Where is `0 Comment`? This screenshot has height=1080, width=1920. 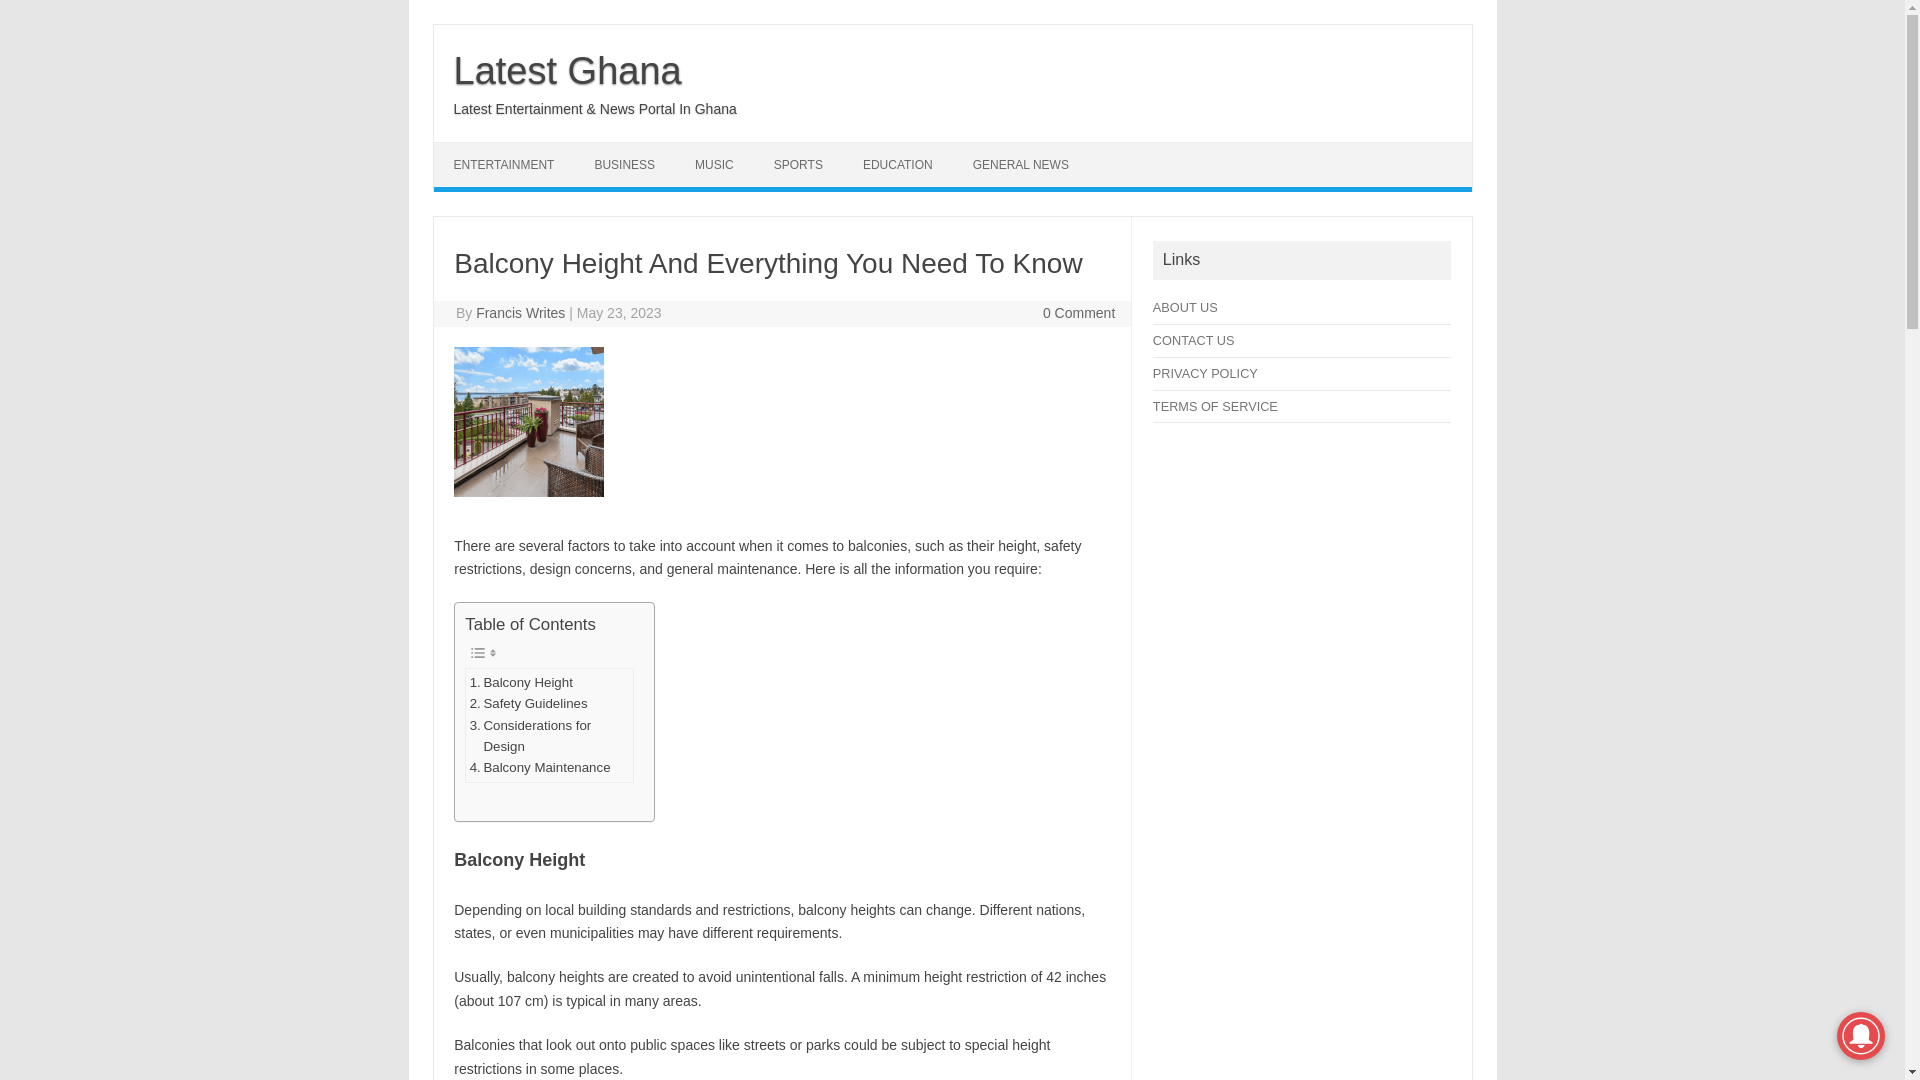 0 Comment is located at coordinates (1078, 312).